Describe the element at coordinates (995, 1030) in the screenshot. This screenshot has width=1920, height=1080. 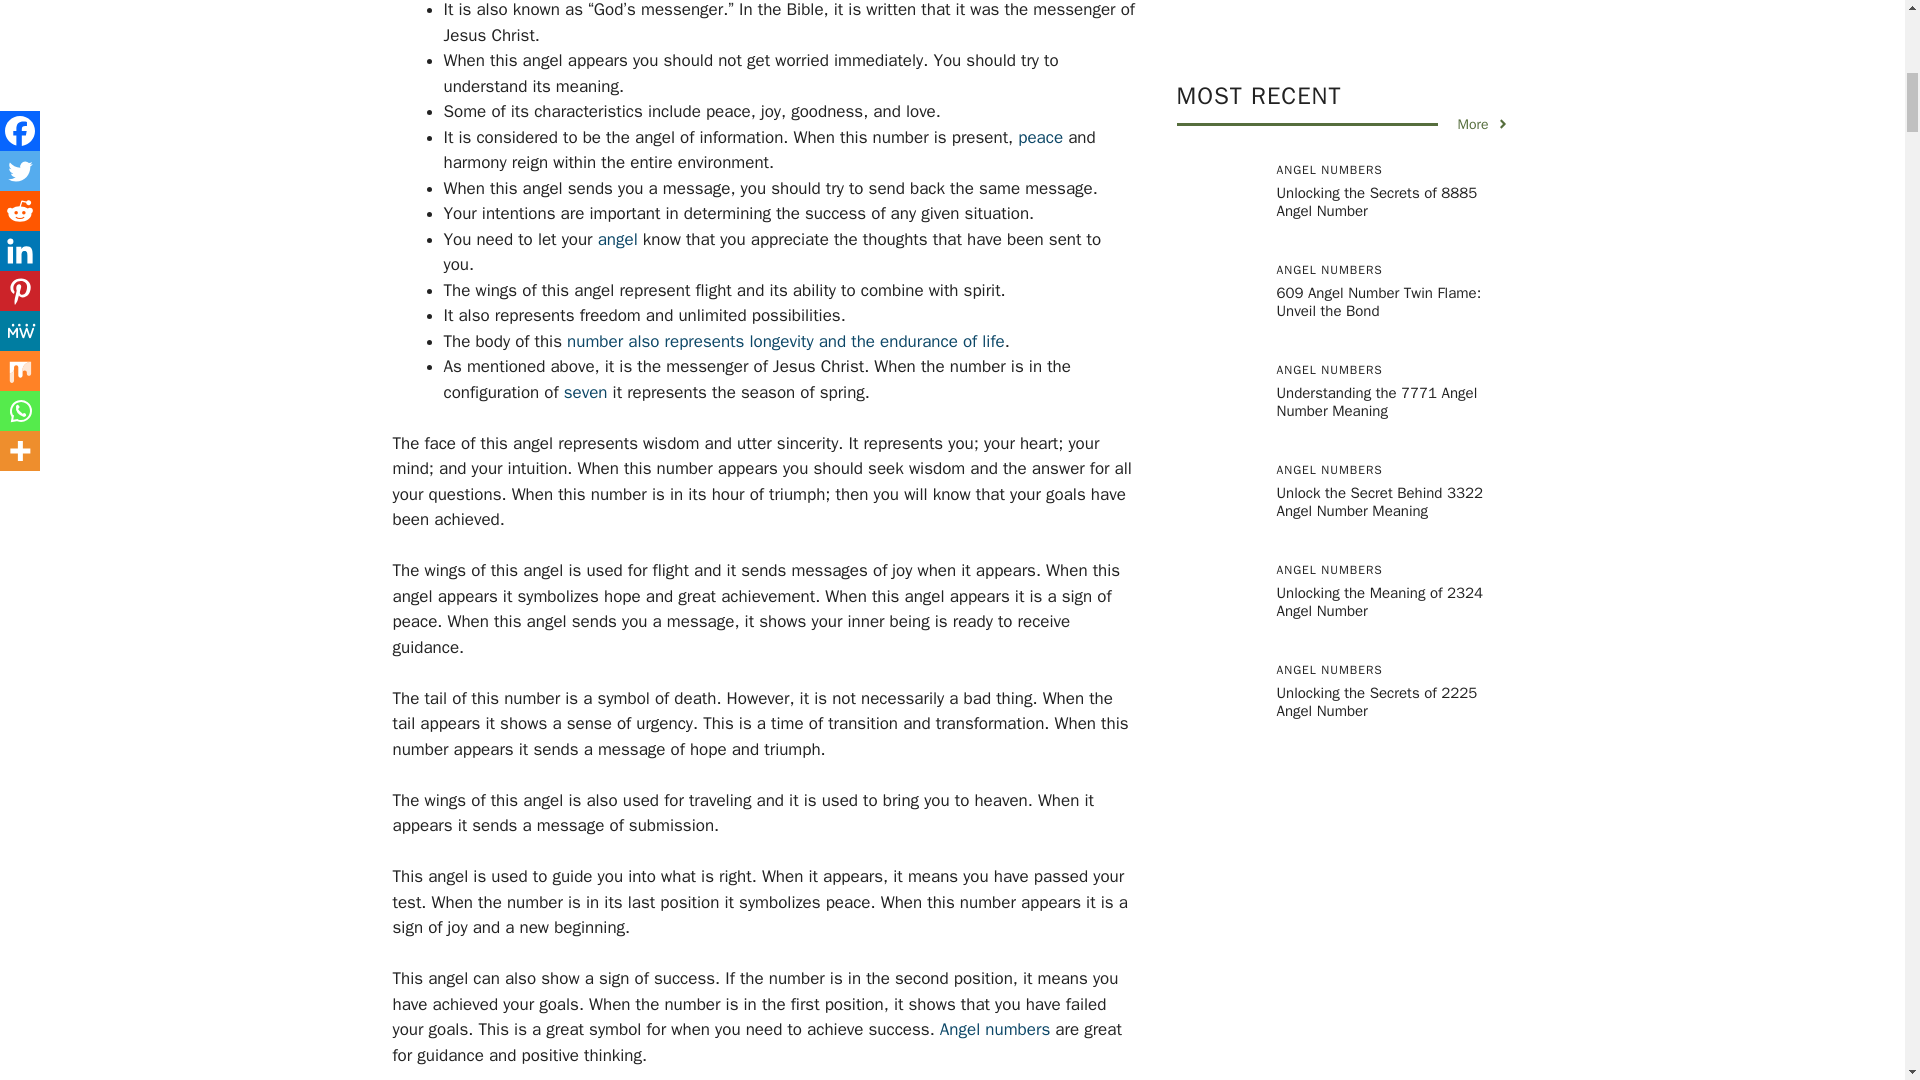
I see `Angel numbers` at that location.